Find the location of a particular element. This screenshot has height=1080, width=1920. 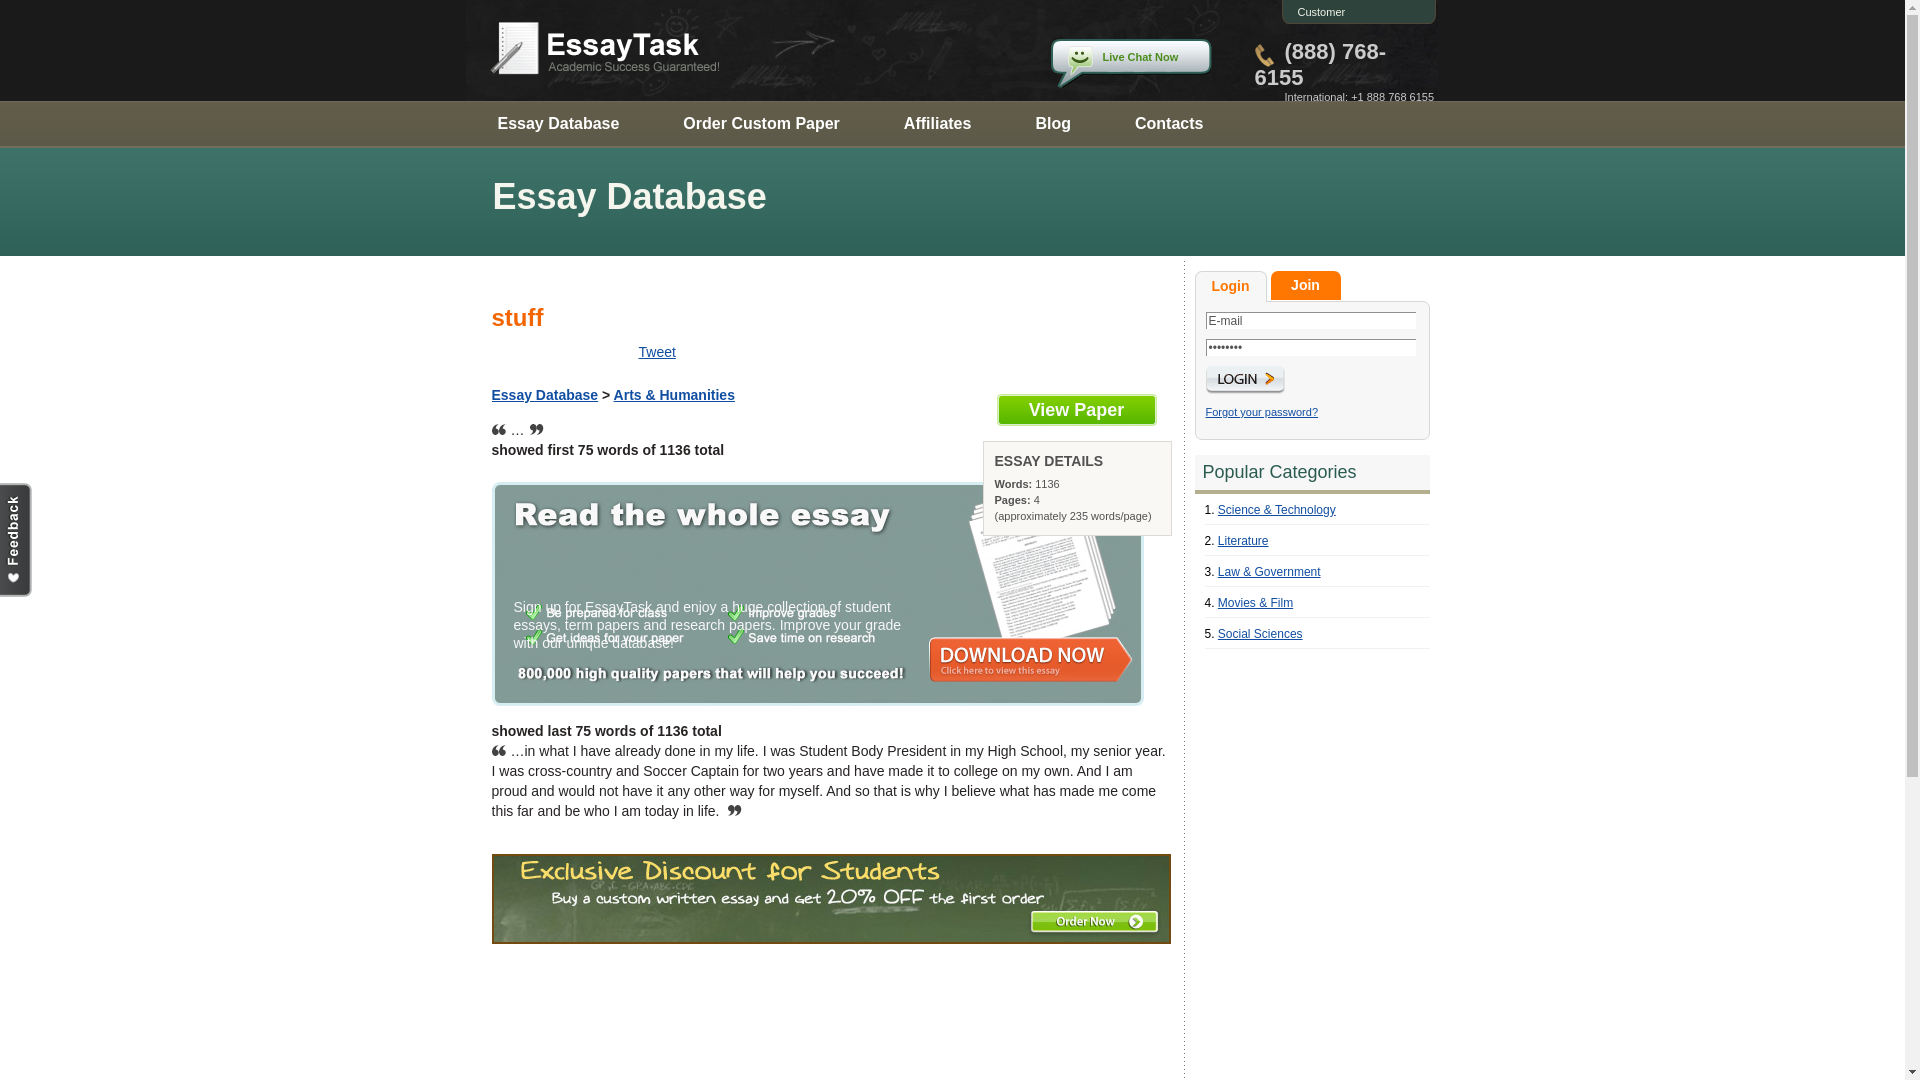

Customer Login is located at coordinates (1316, 24).